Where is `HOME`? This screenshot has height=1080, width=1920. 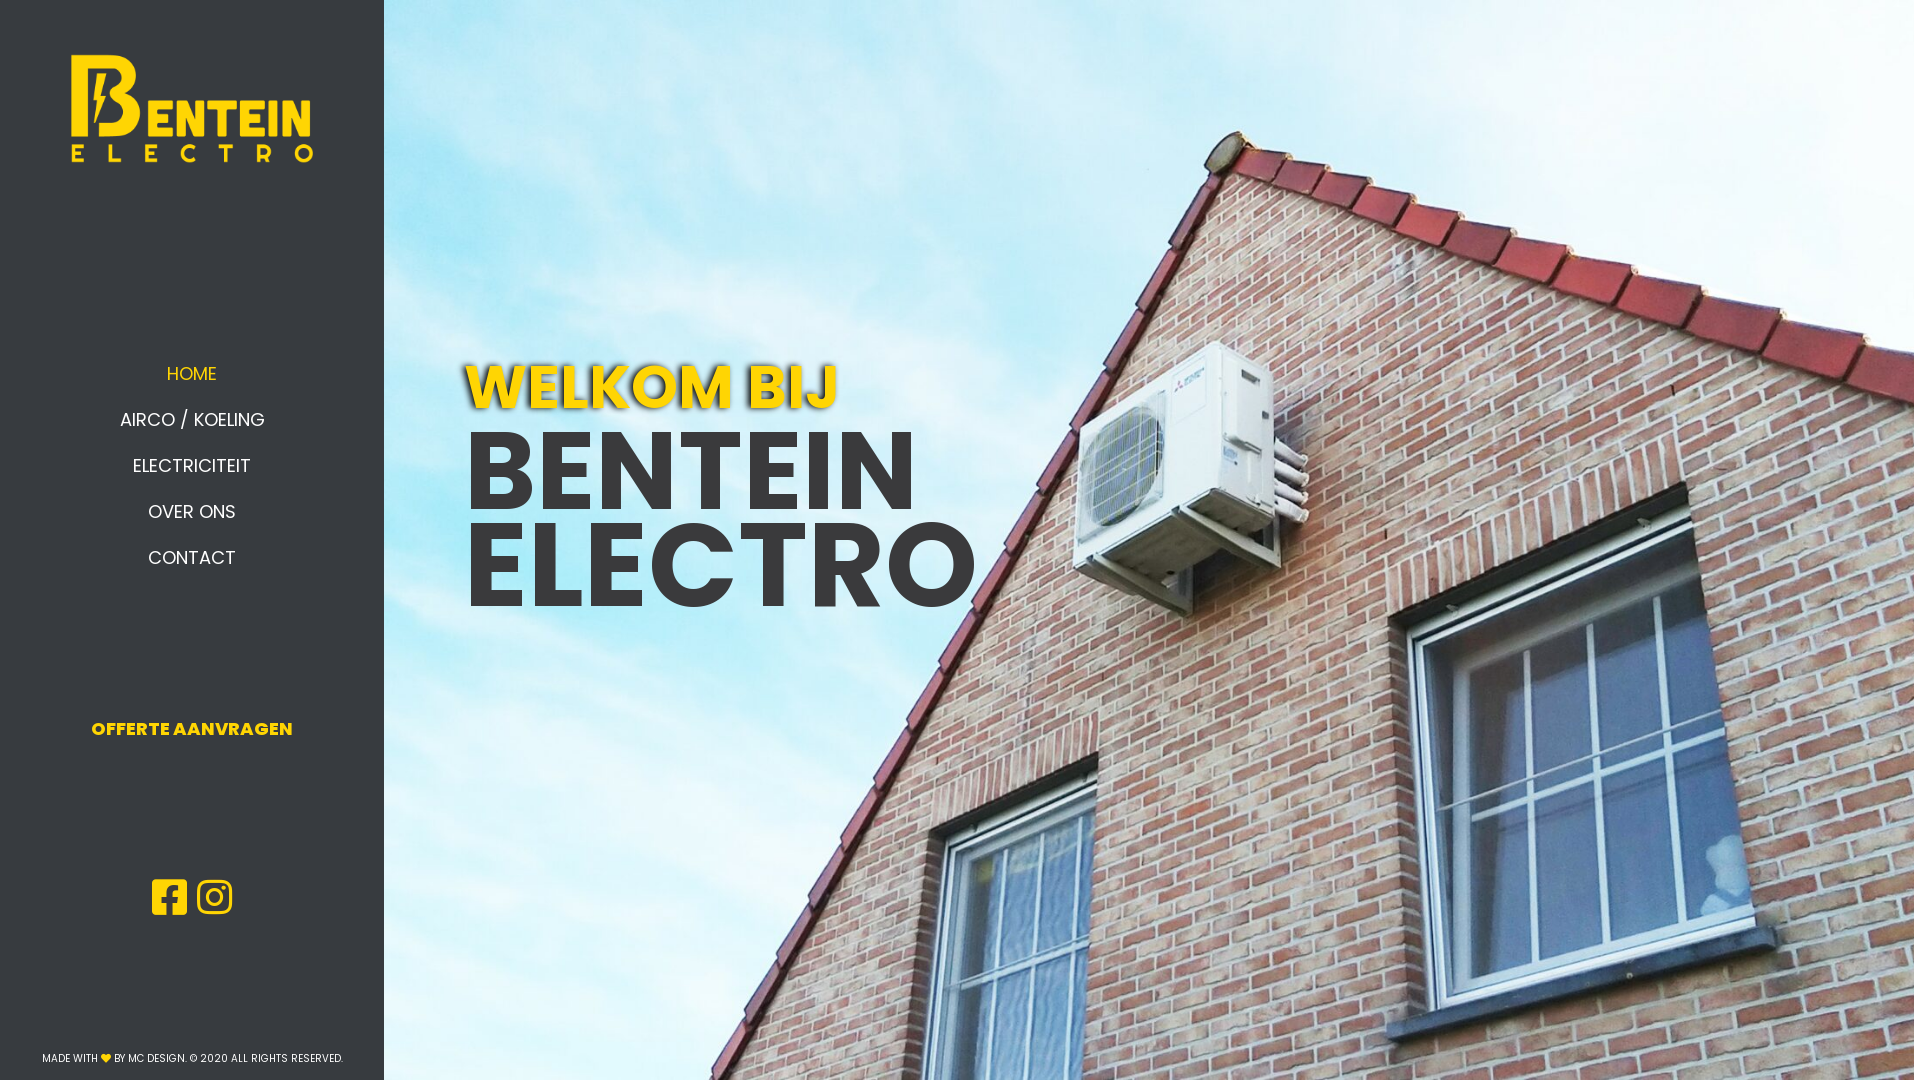 HOME is located at coordinates (192, 374).